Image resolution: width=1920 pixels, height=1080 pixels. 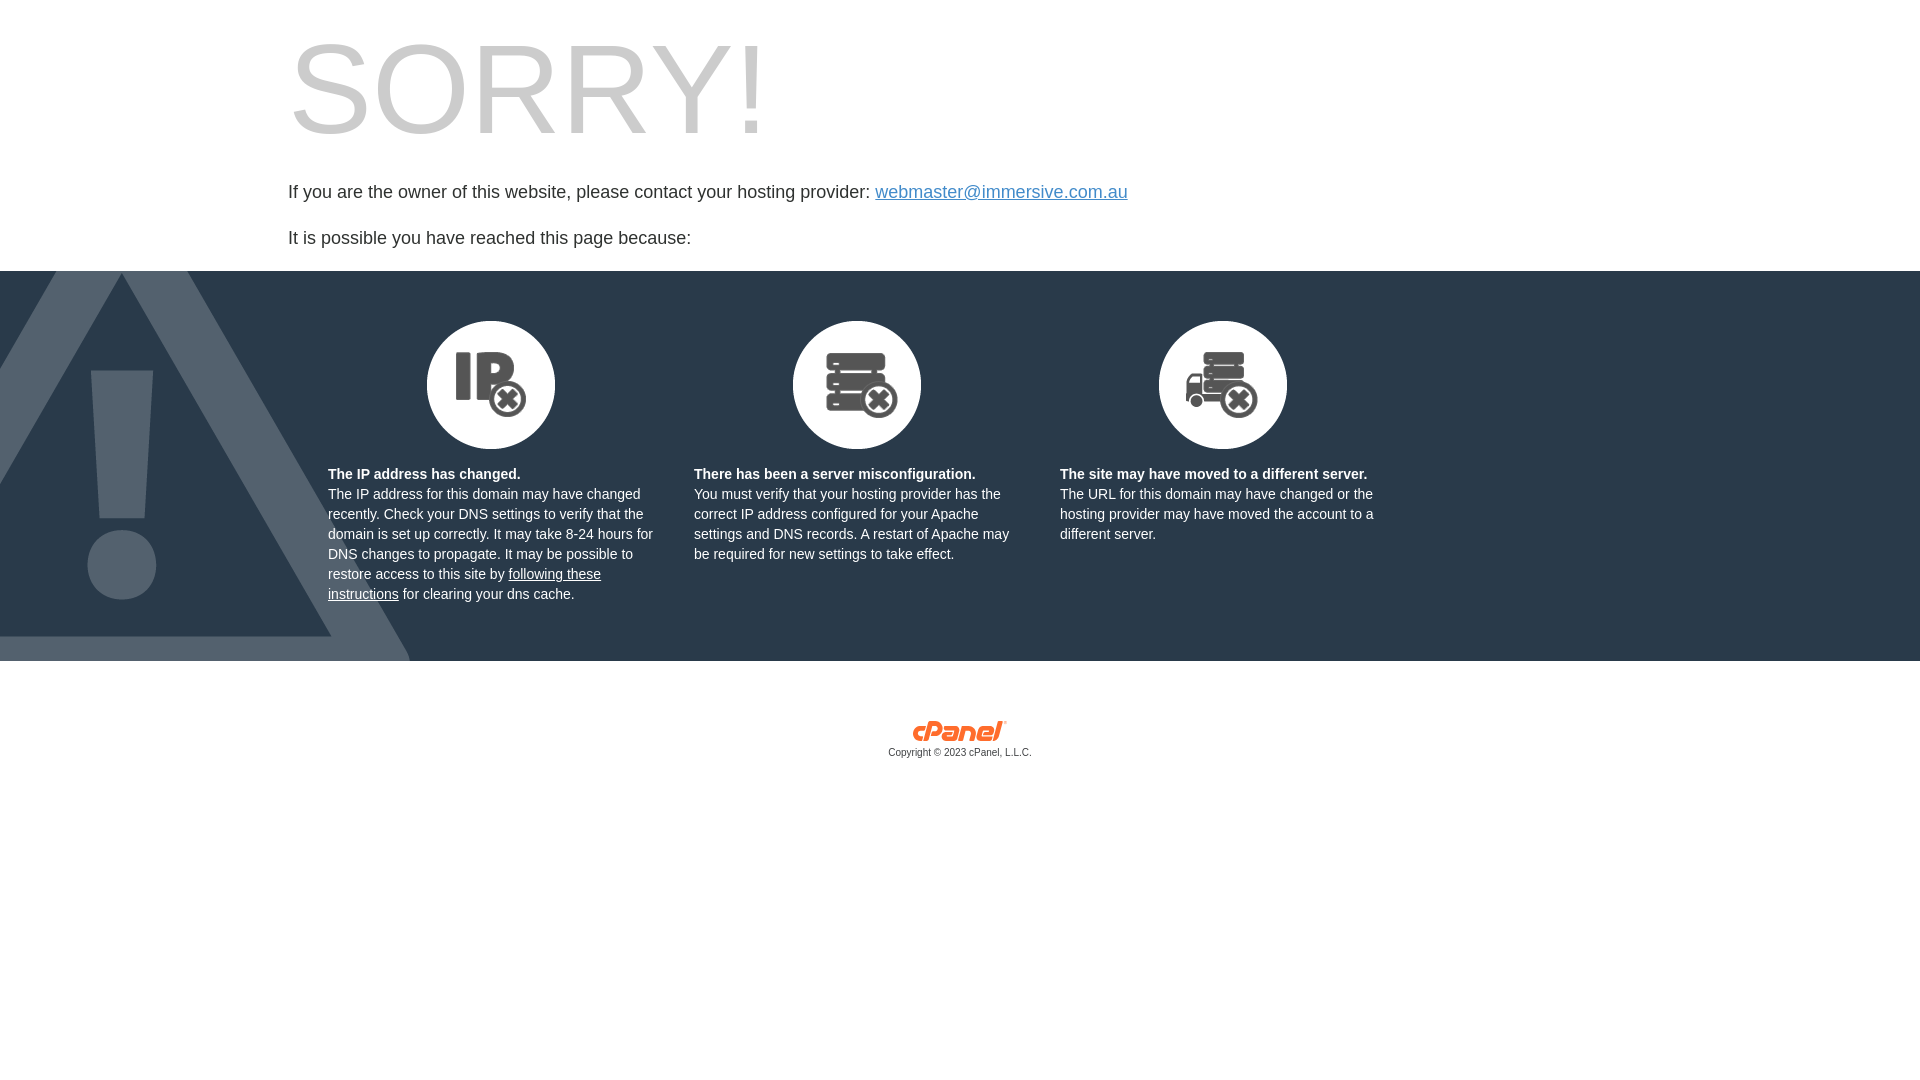 What do you see at coordinates (1001, 192) in the screenshot?
I see `webmaster@immersive.com.au` at bounding box center [1001, 192].